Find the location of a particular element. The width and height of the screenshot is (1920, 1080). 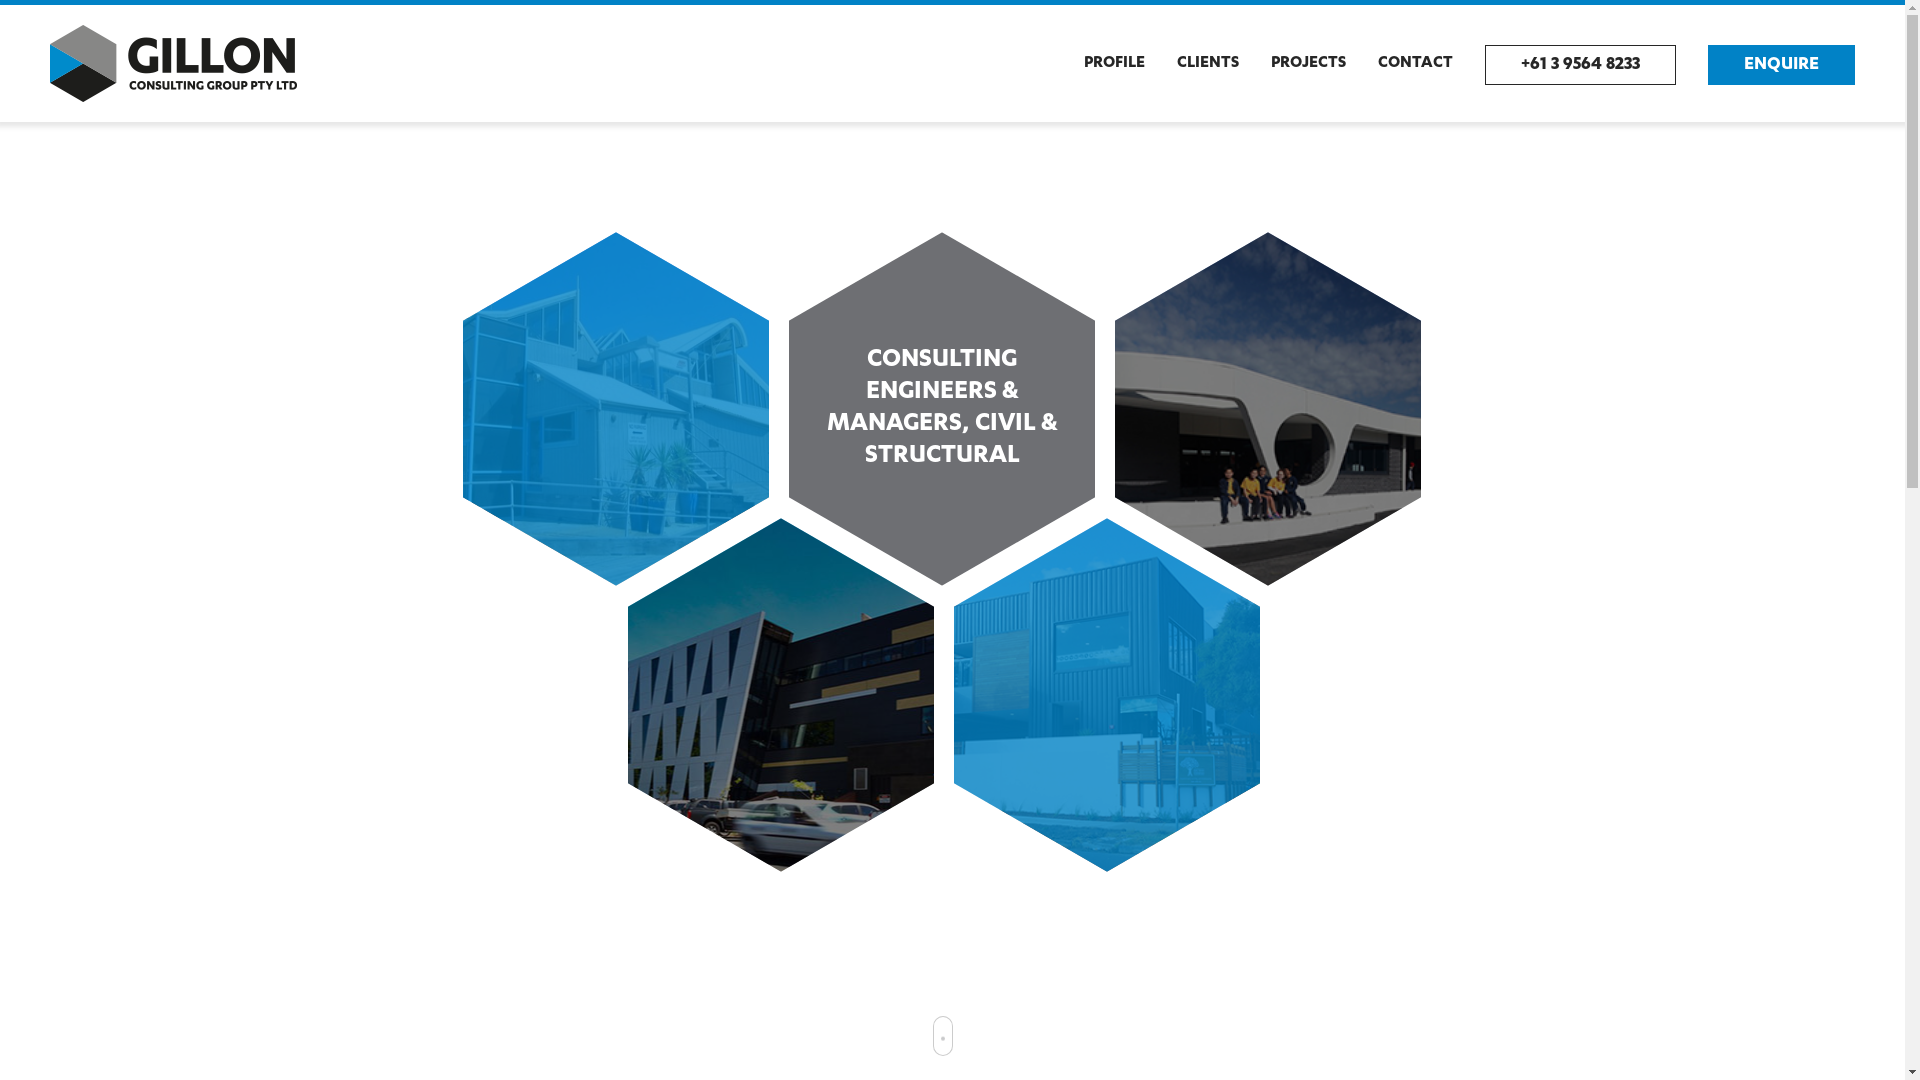

CLIENTS is located at coordinates (1208, 64).